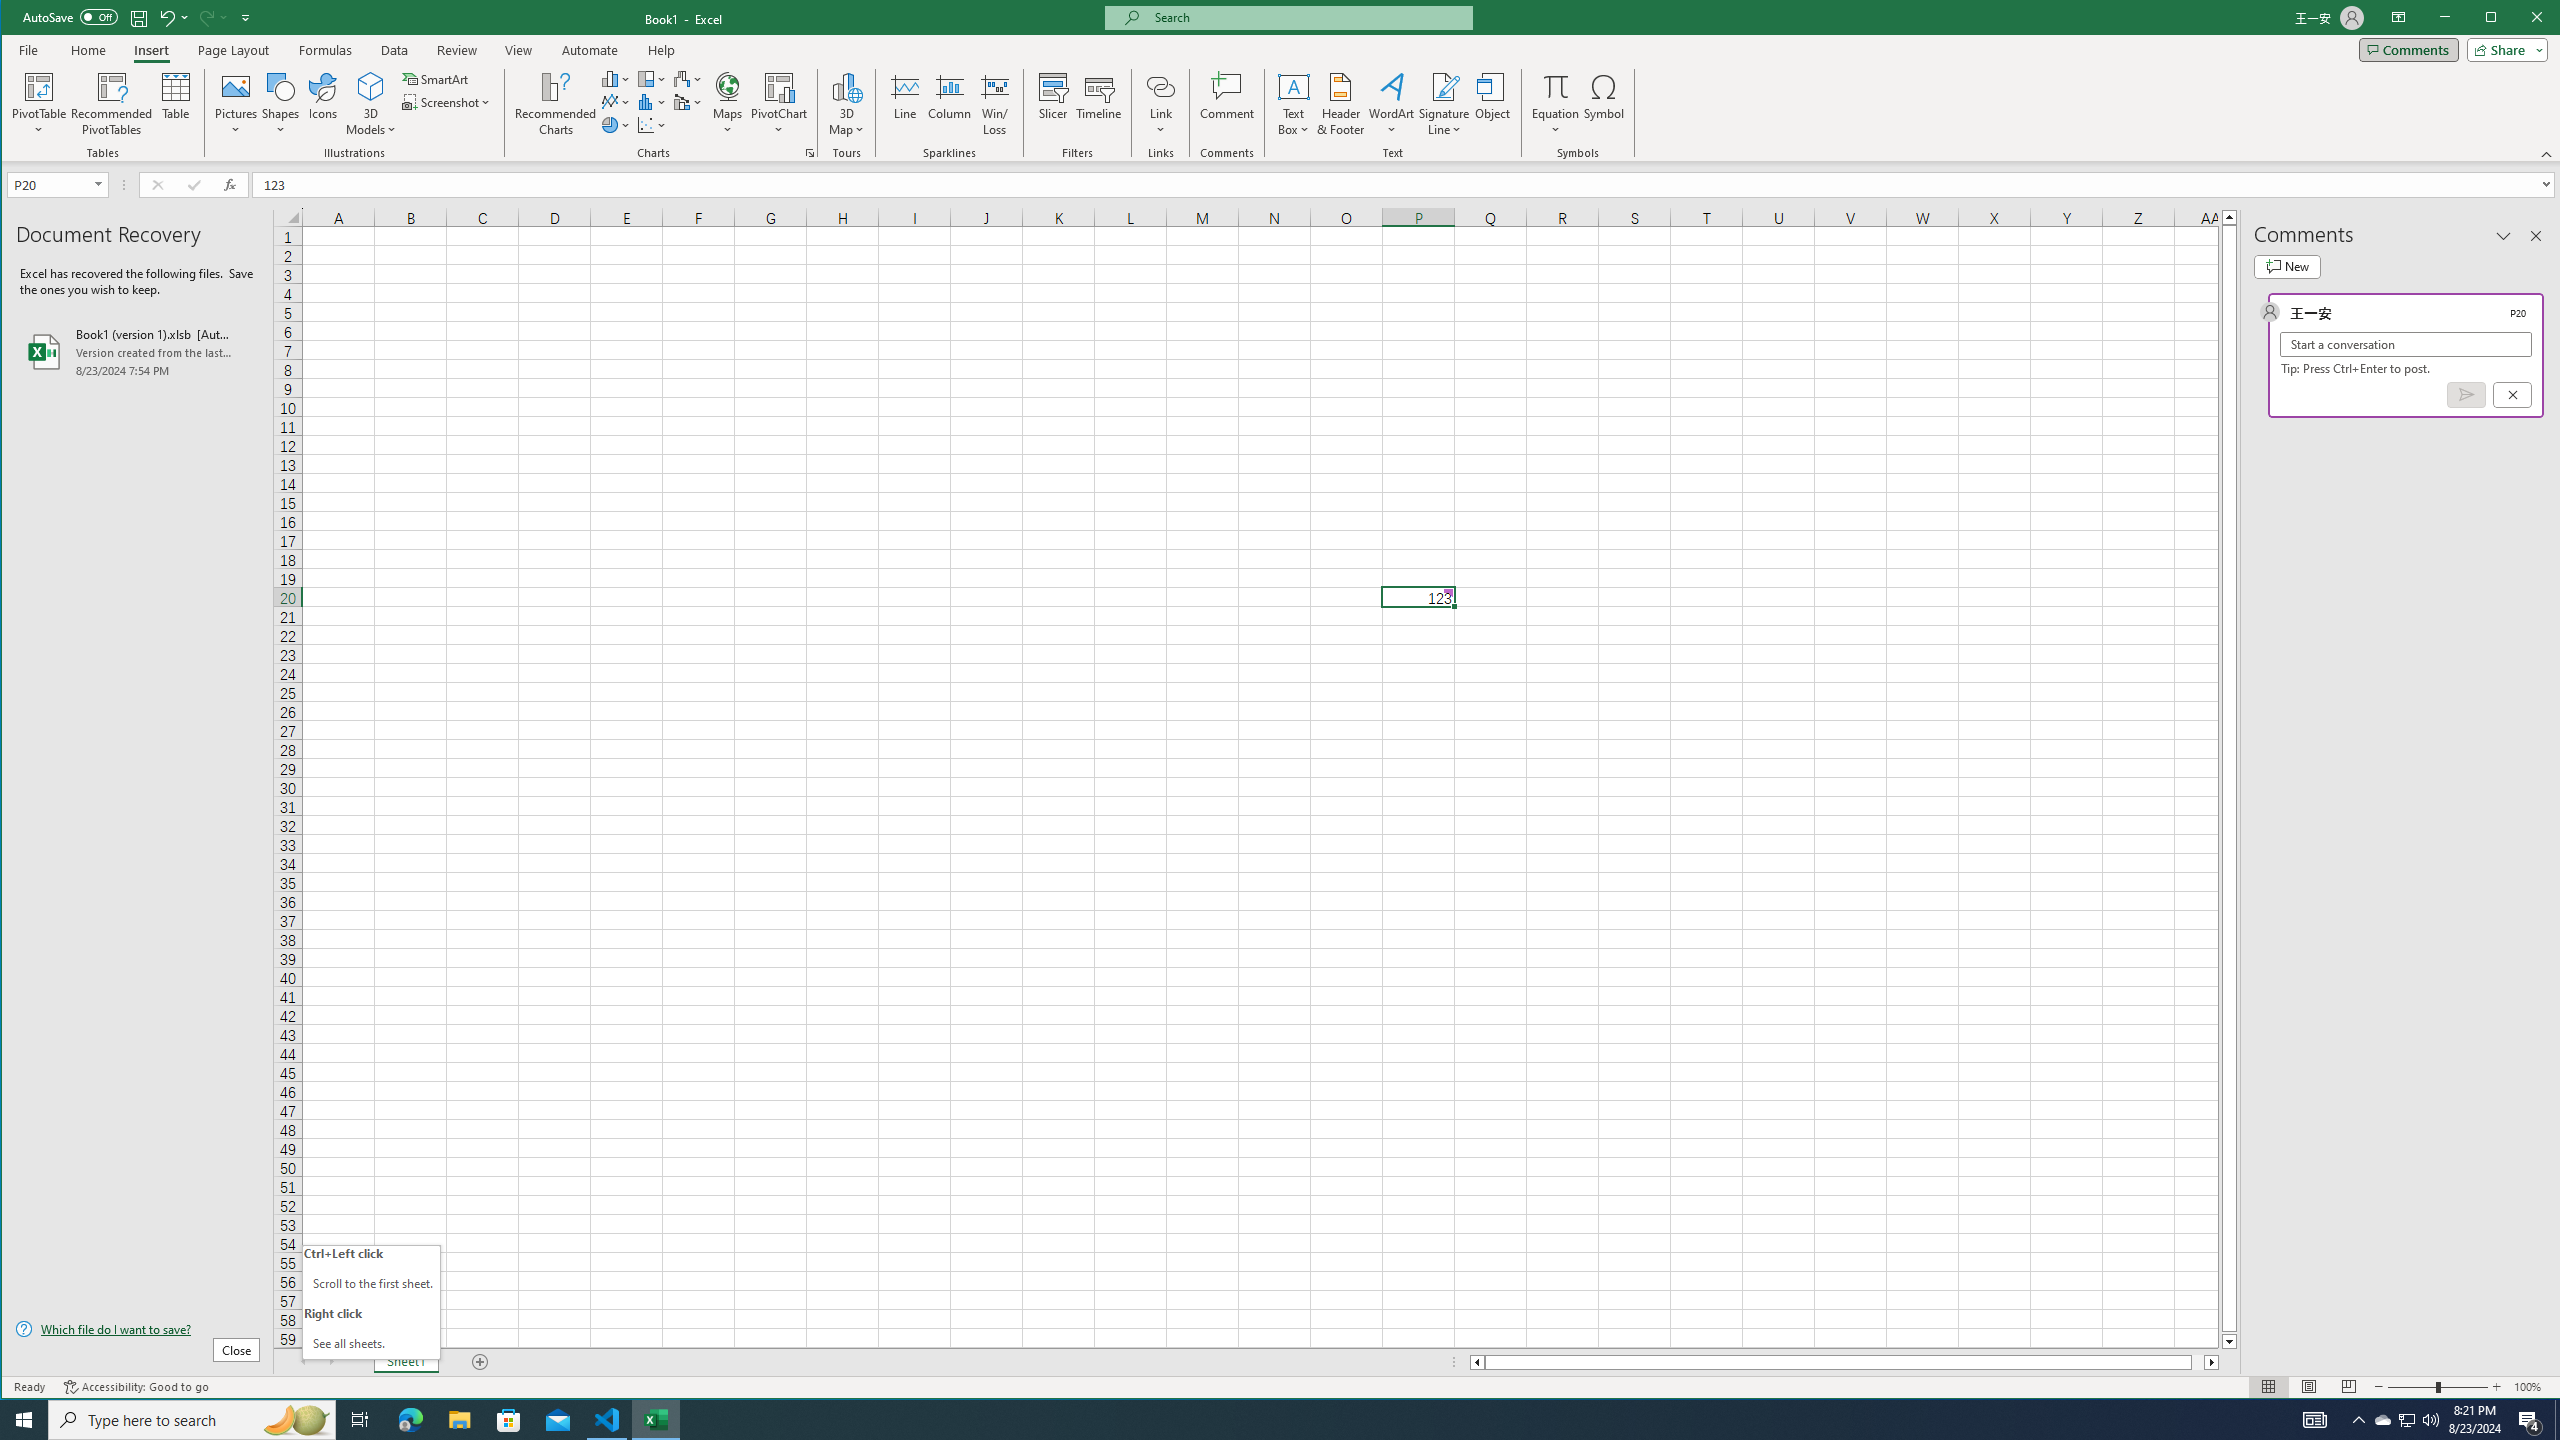 This screenshot has width=2560, height=1440. What do you see at coordinates (138, 352) in the screenshot?
I see `Book1 (version 1).xlsb  [AutoRecovered]` at bounding box center [138, 352].